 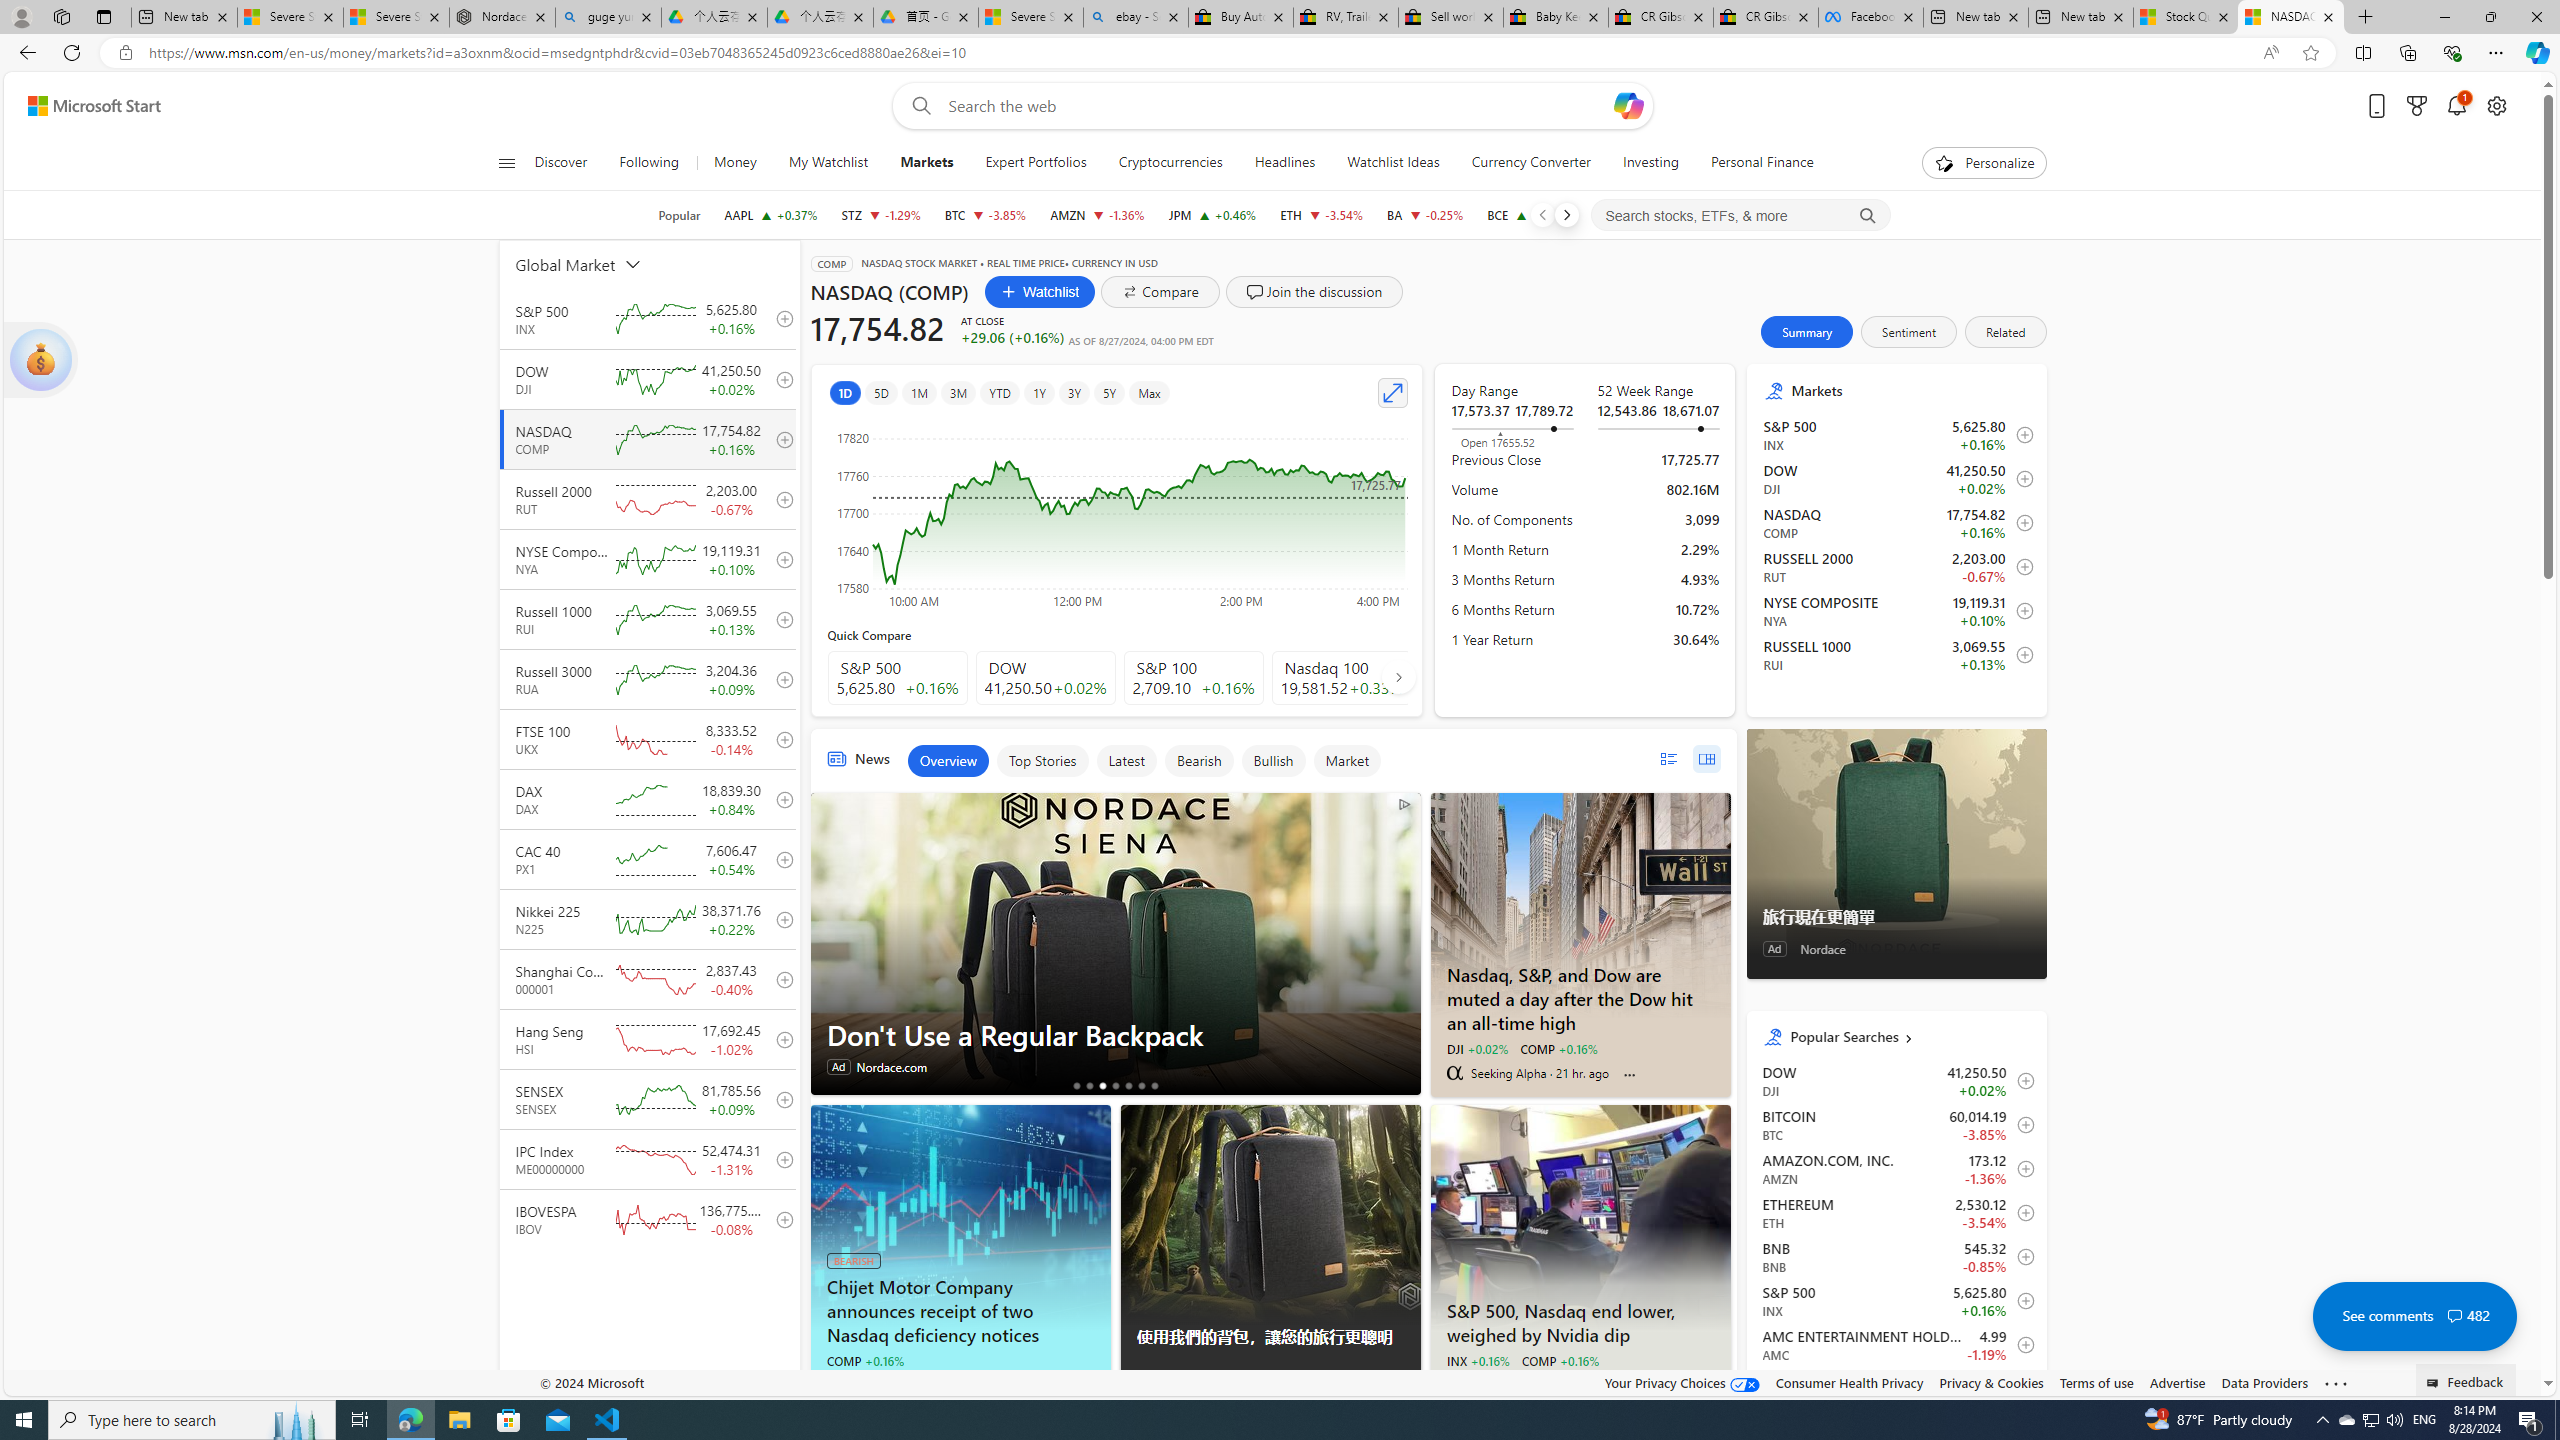 I want to click on Money, so click(x=734, y=163).